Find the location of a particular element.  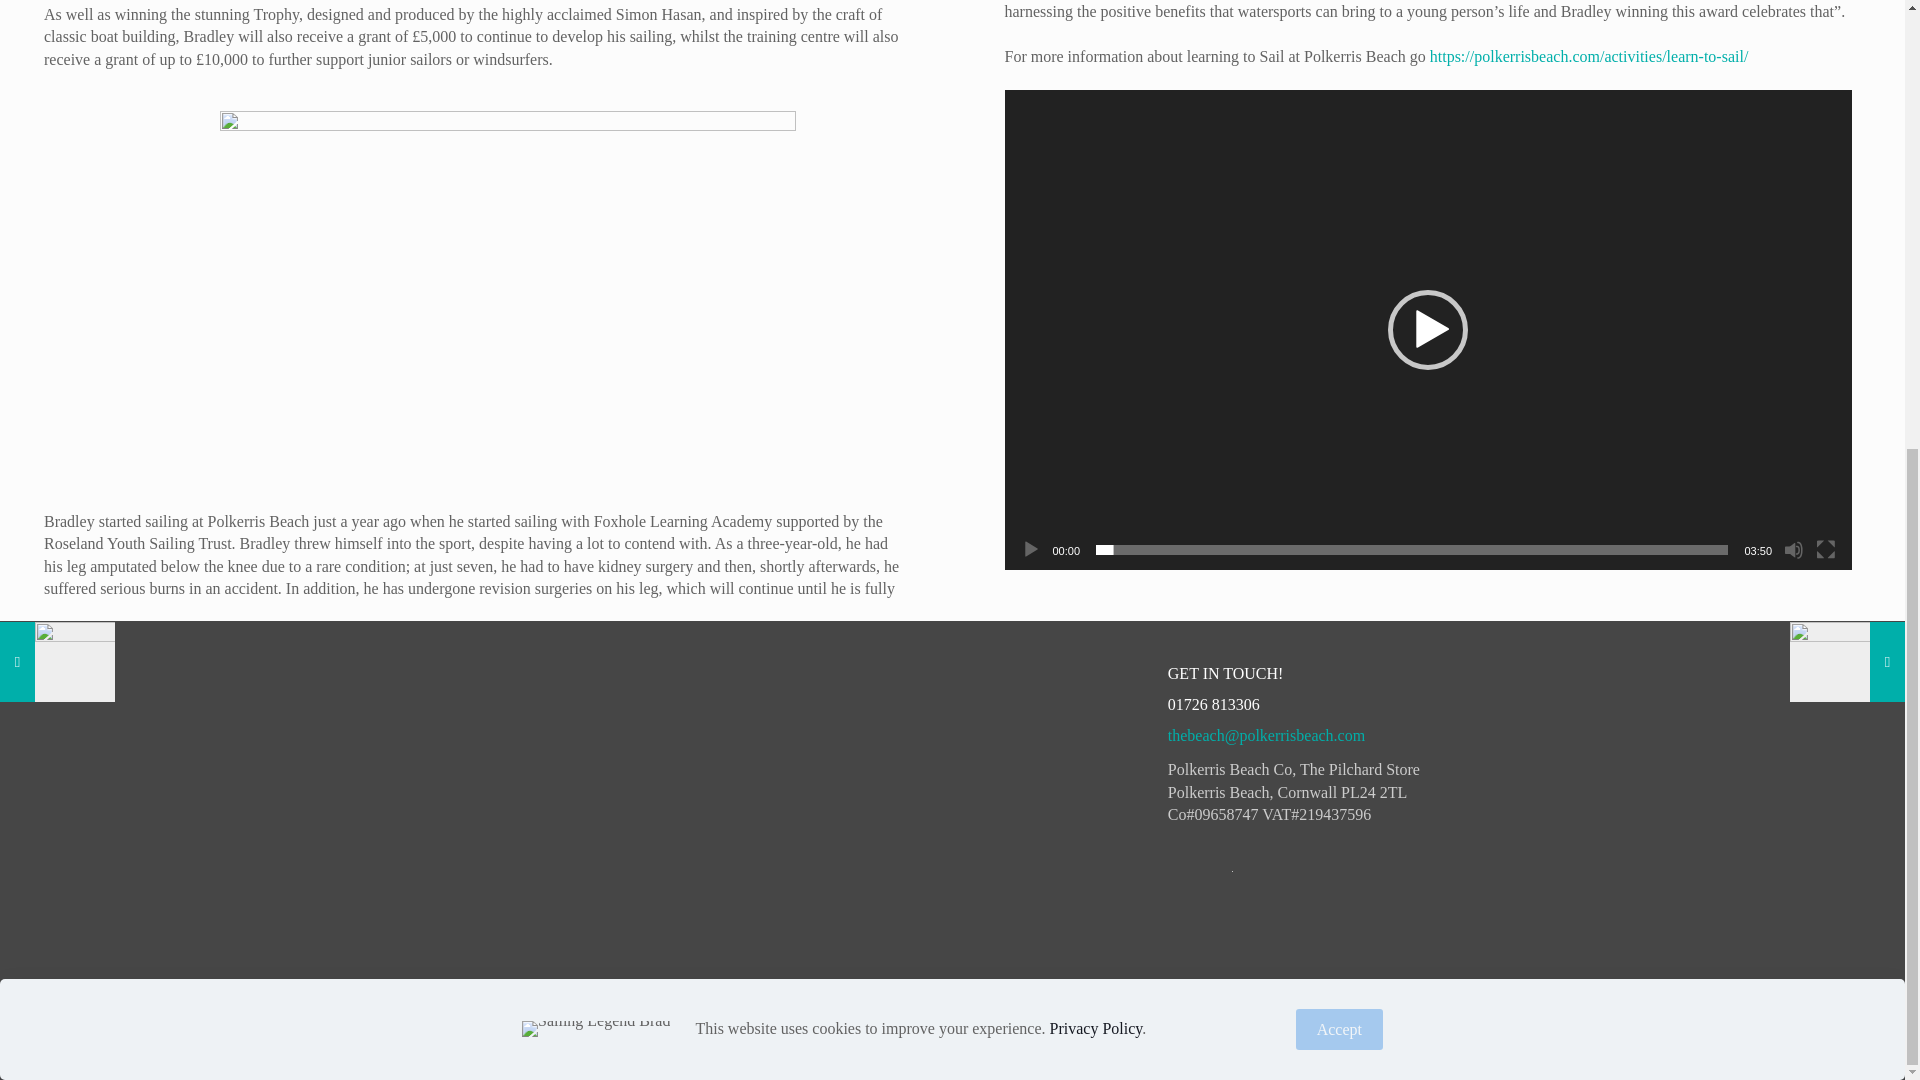

Play is located at coordinates (1030, 550).